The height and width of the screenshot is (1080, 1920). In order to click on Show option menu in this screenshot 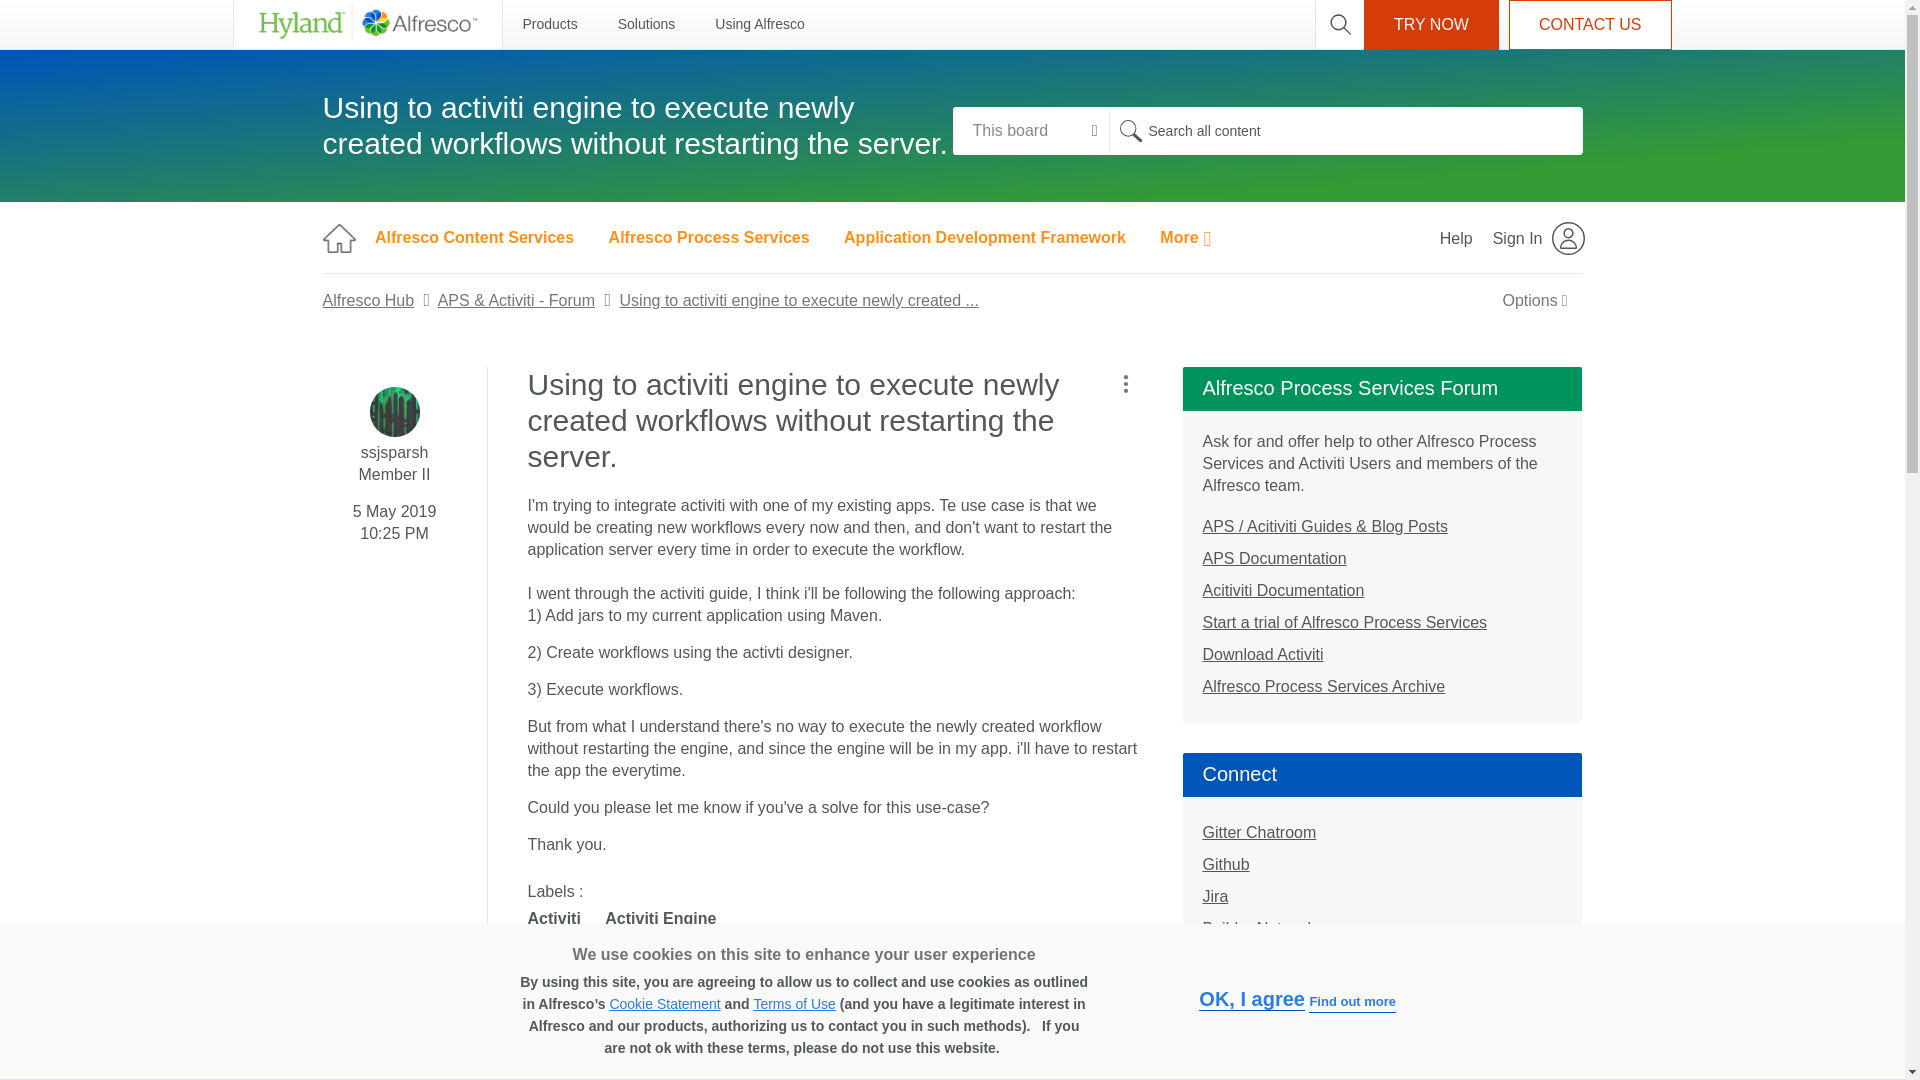, I will do `click(1535, 300)`.